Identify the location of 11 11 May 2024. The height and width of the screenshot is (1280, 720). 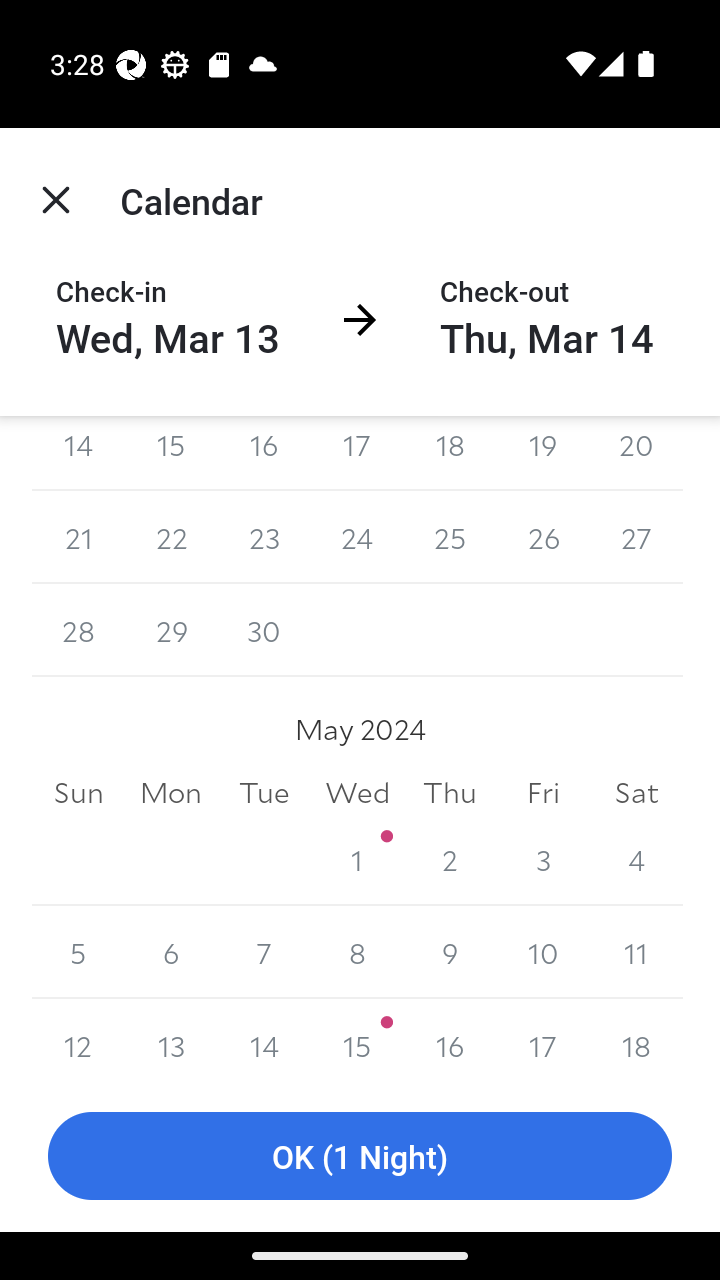
(636, 952).